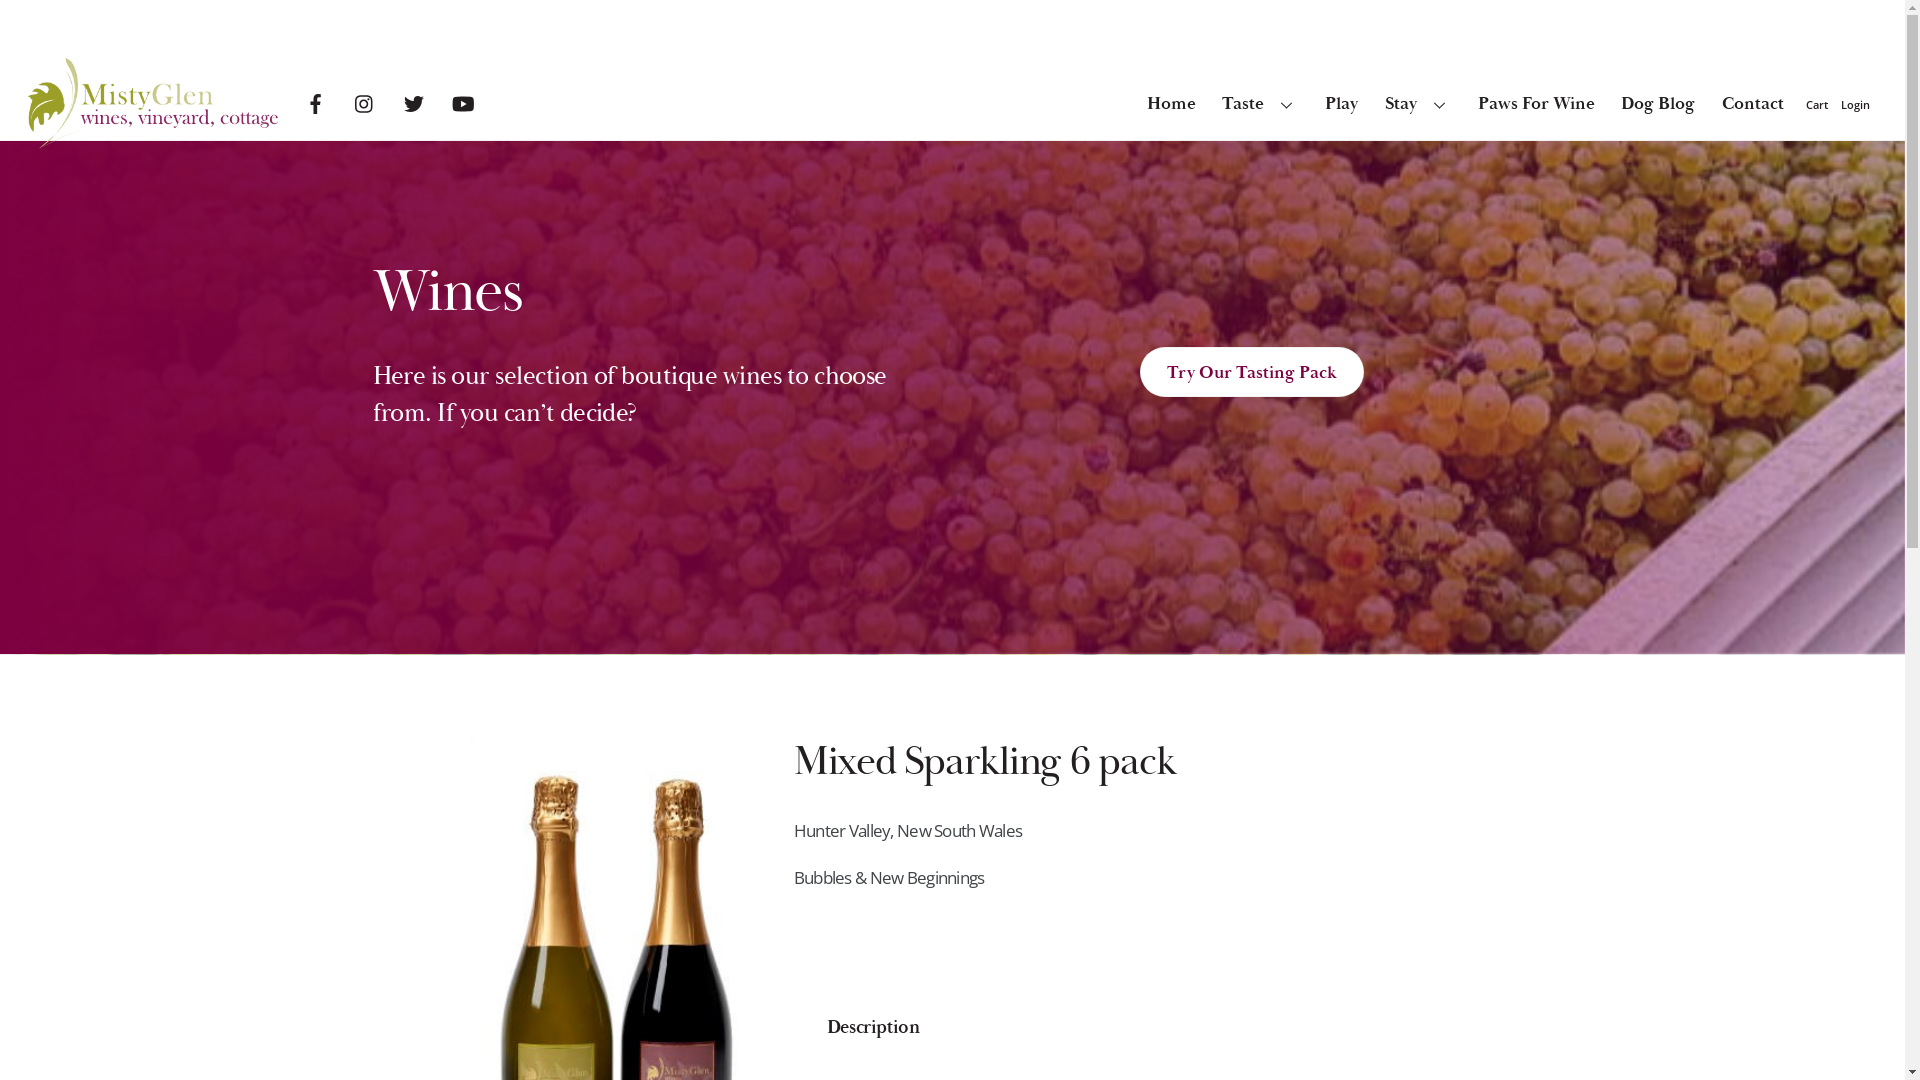 The width and height of the screenshot is (1920, 1080). Describe the element at coordinates (1172, 103) in the screenshot. I see `Home` at that location.